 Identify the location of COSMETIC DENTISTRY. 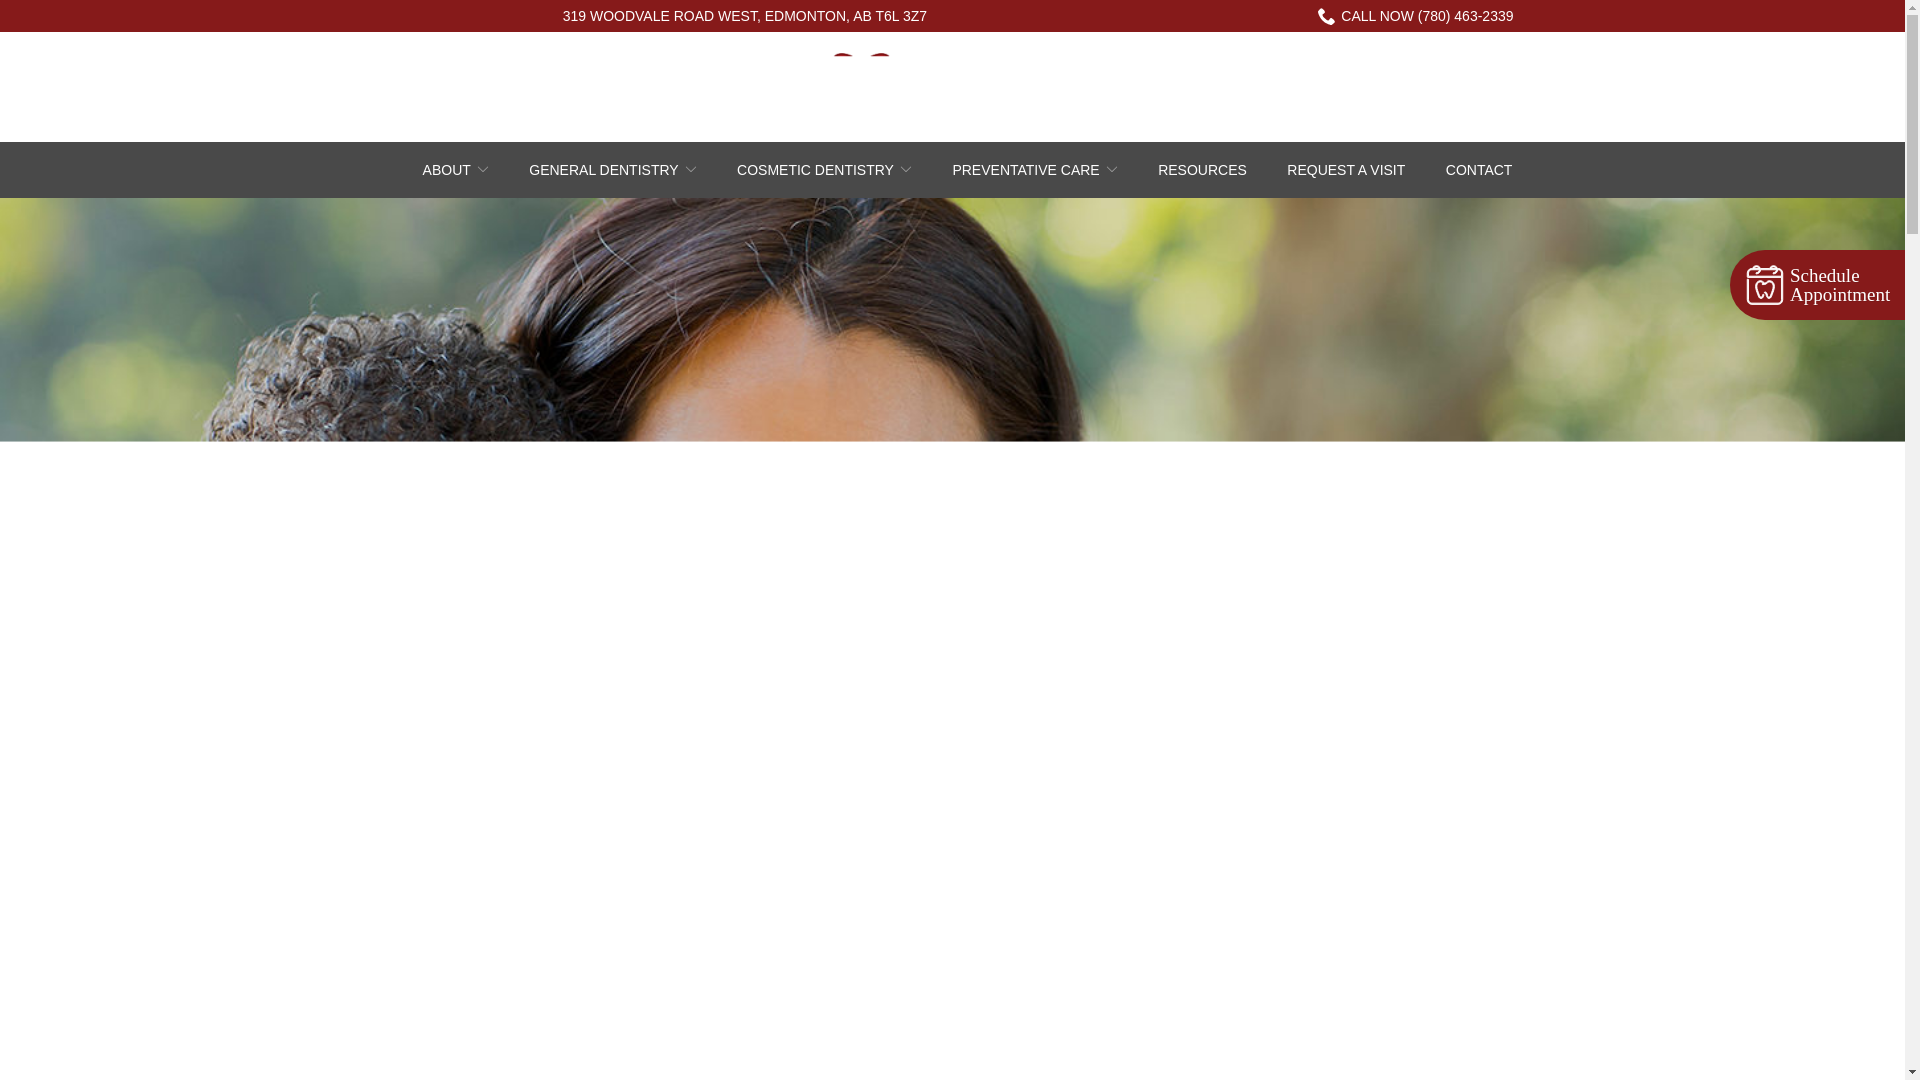
(824, 170).